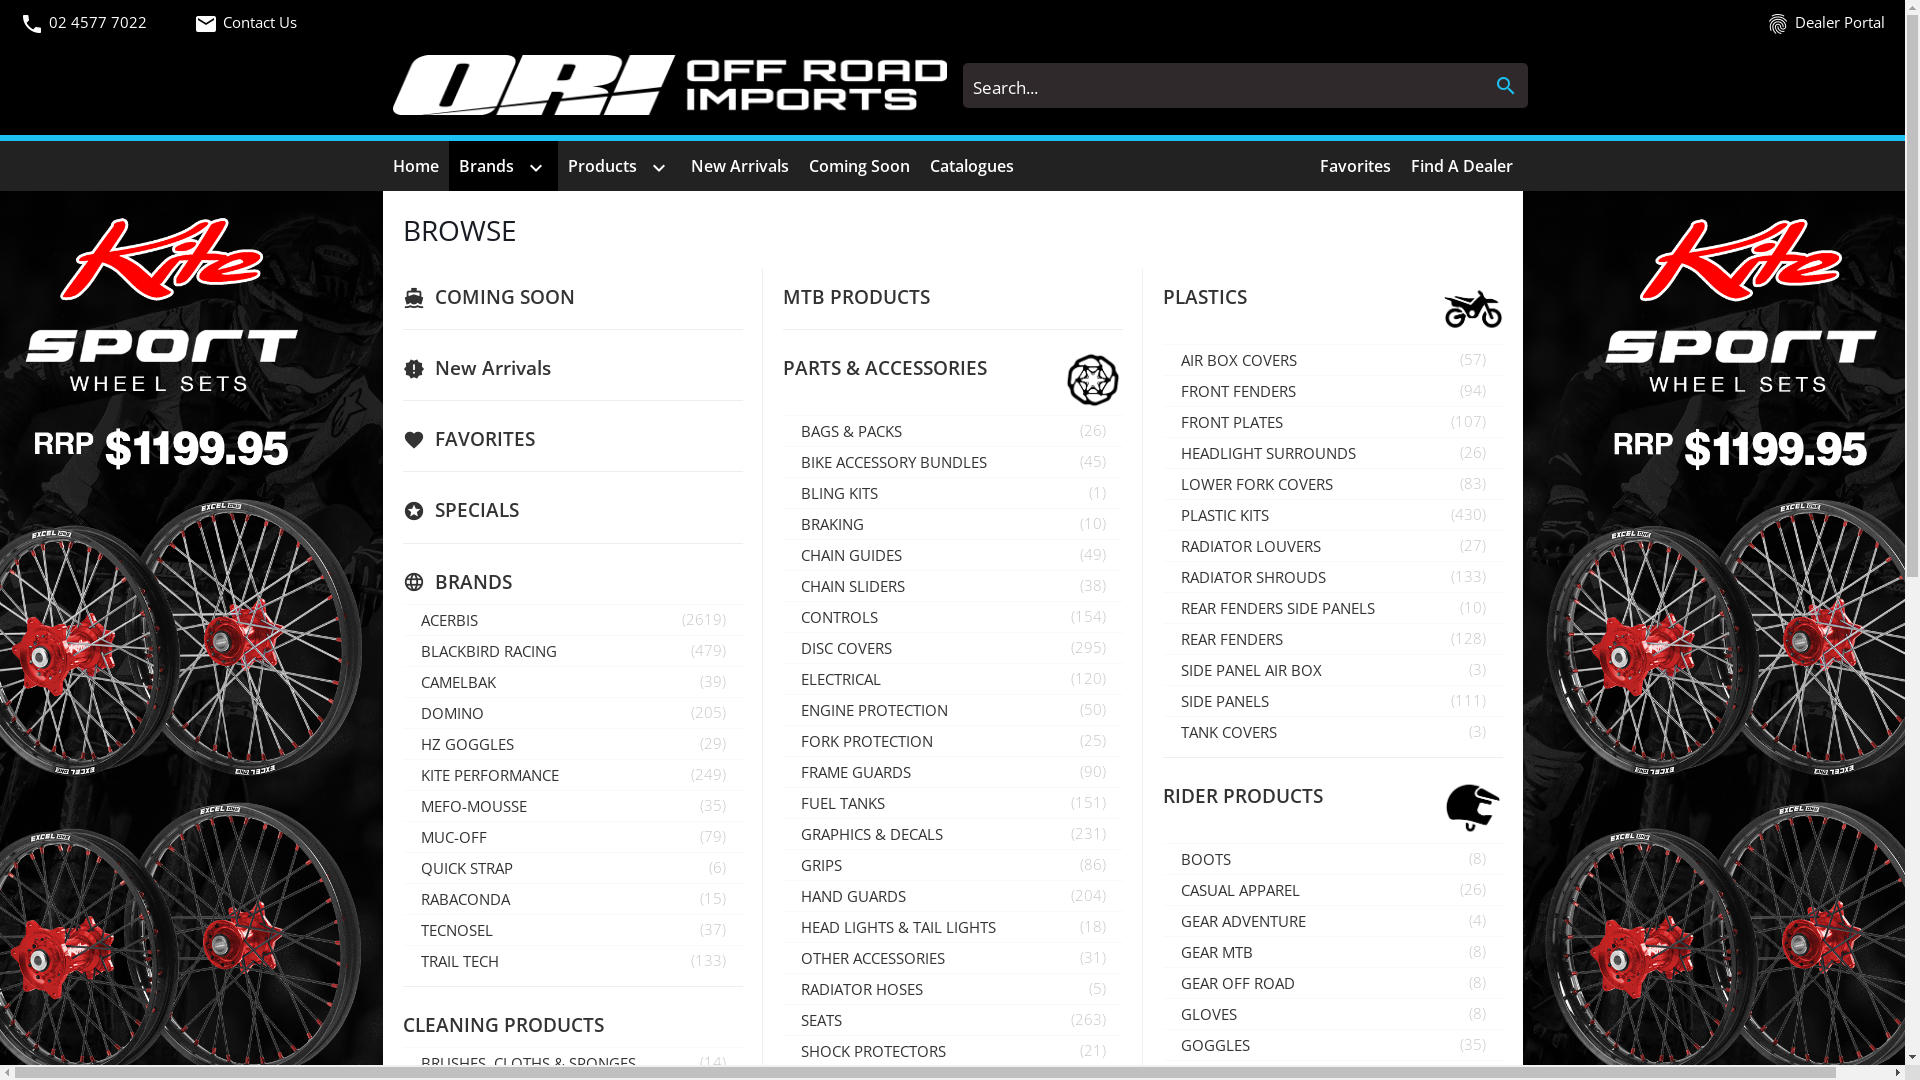 The width and height of the screenshot is (1920, 1080). What do you see at coordinates (539, 961) in the screenshot?
I see `TRAIL TECH` at bounding box center [539, 961].